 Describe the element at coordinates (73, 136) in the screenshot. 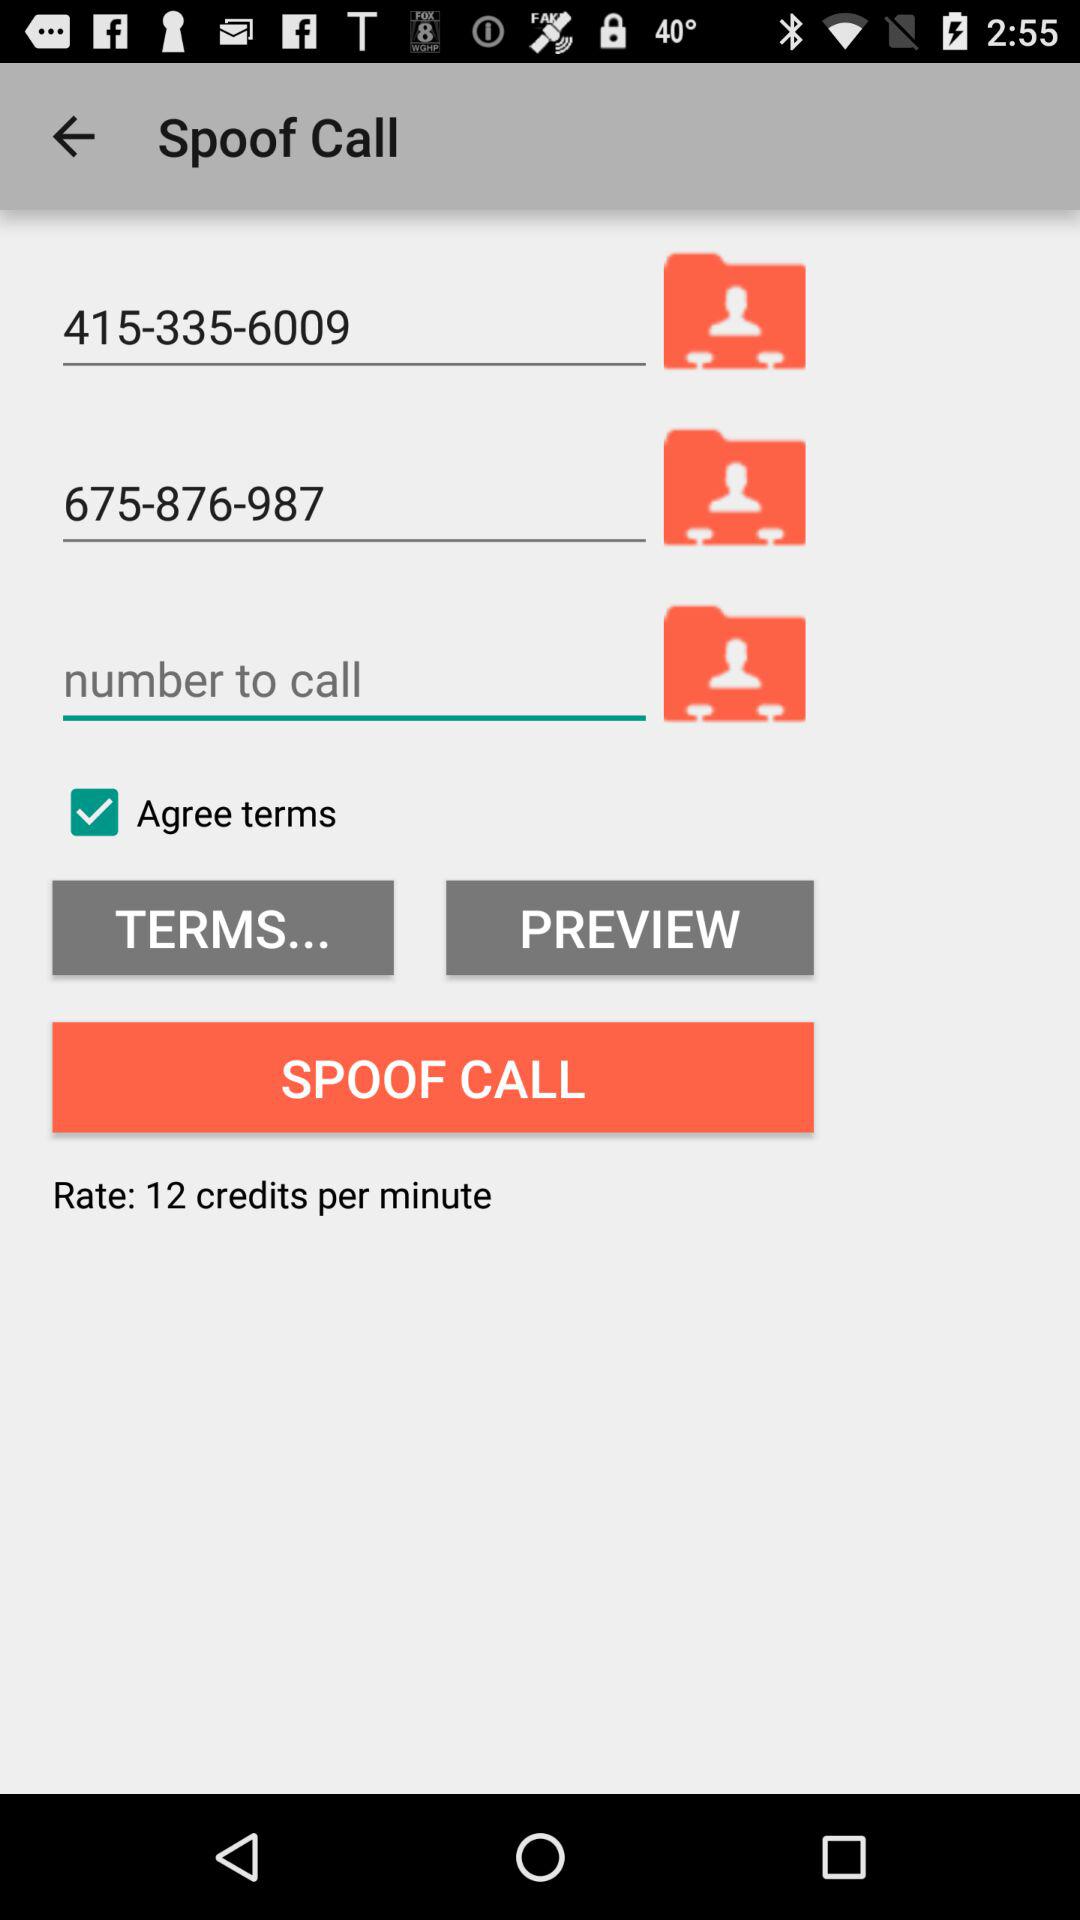

I see `press the app next to spoof call icon` at that location.